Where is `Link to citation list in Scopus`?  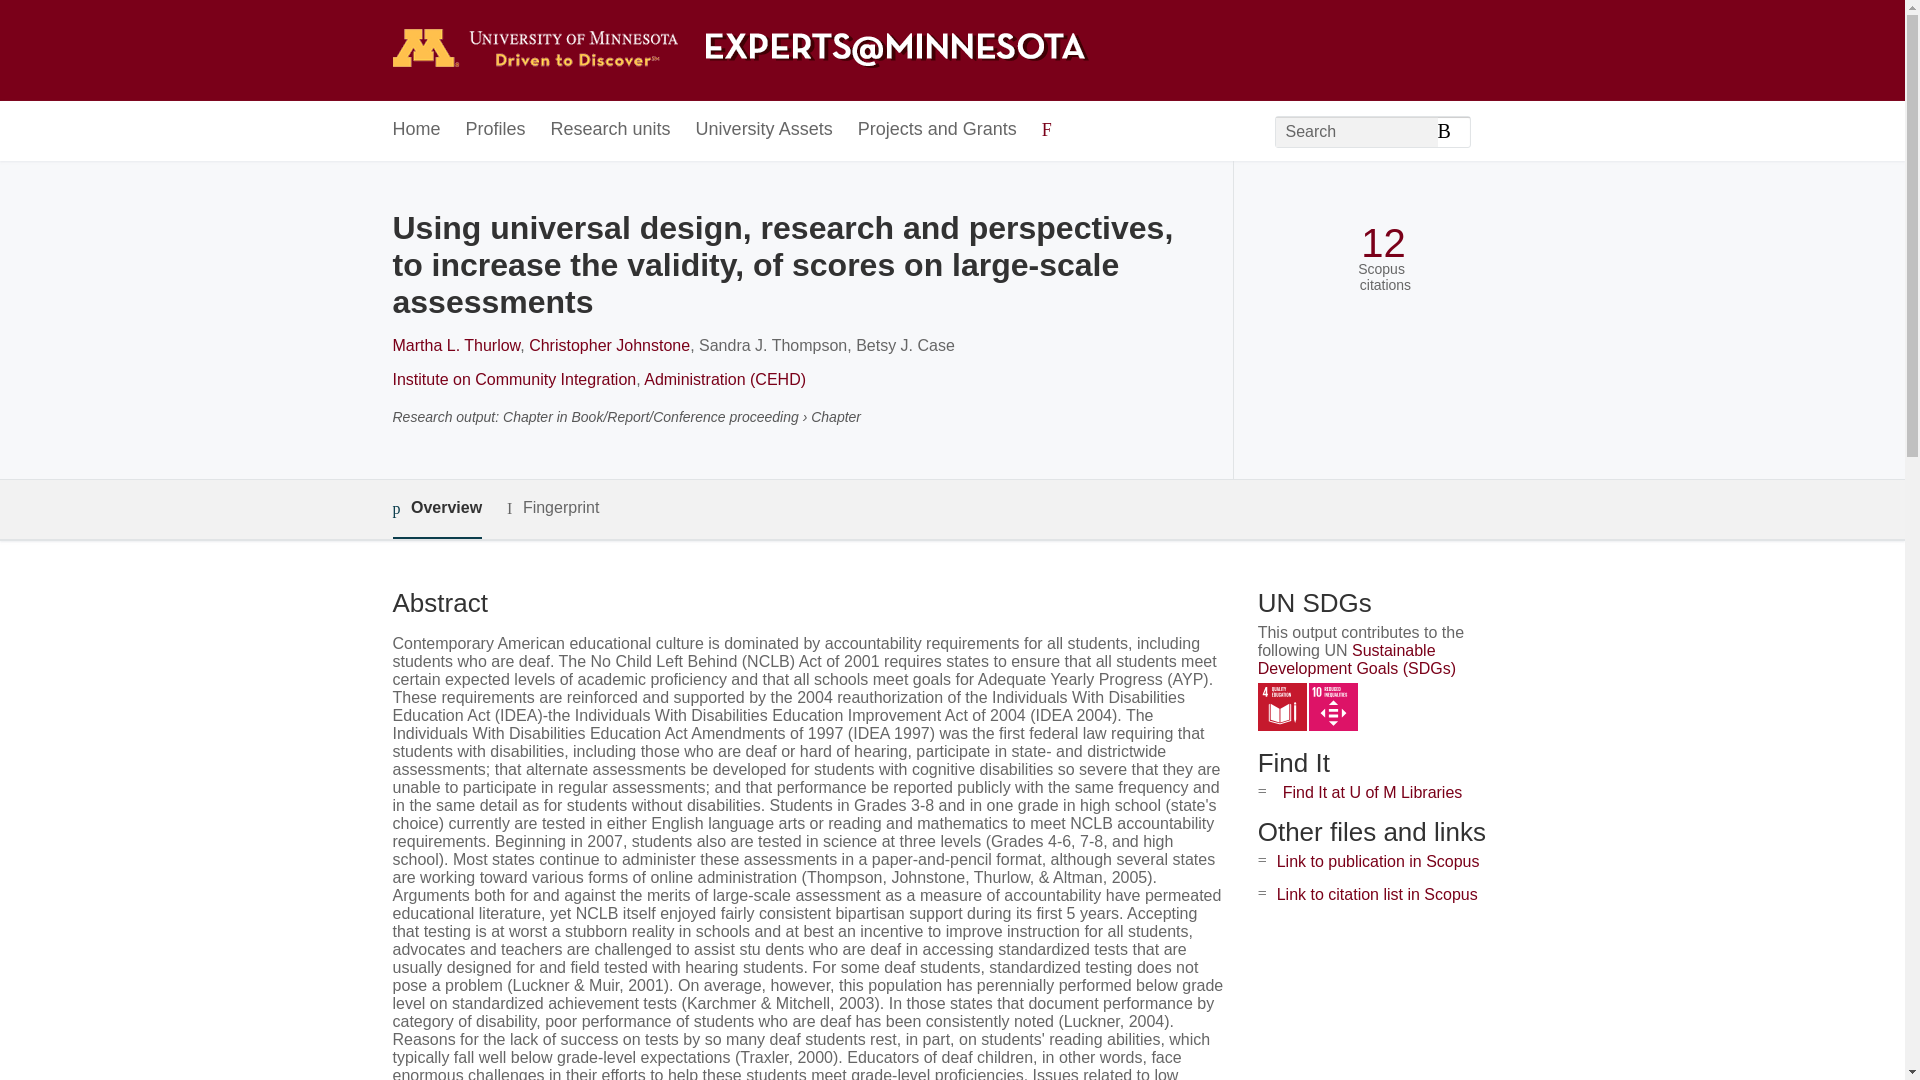 Link to citation list in Scopus is located at coordinates (1377, 894).